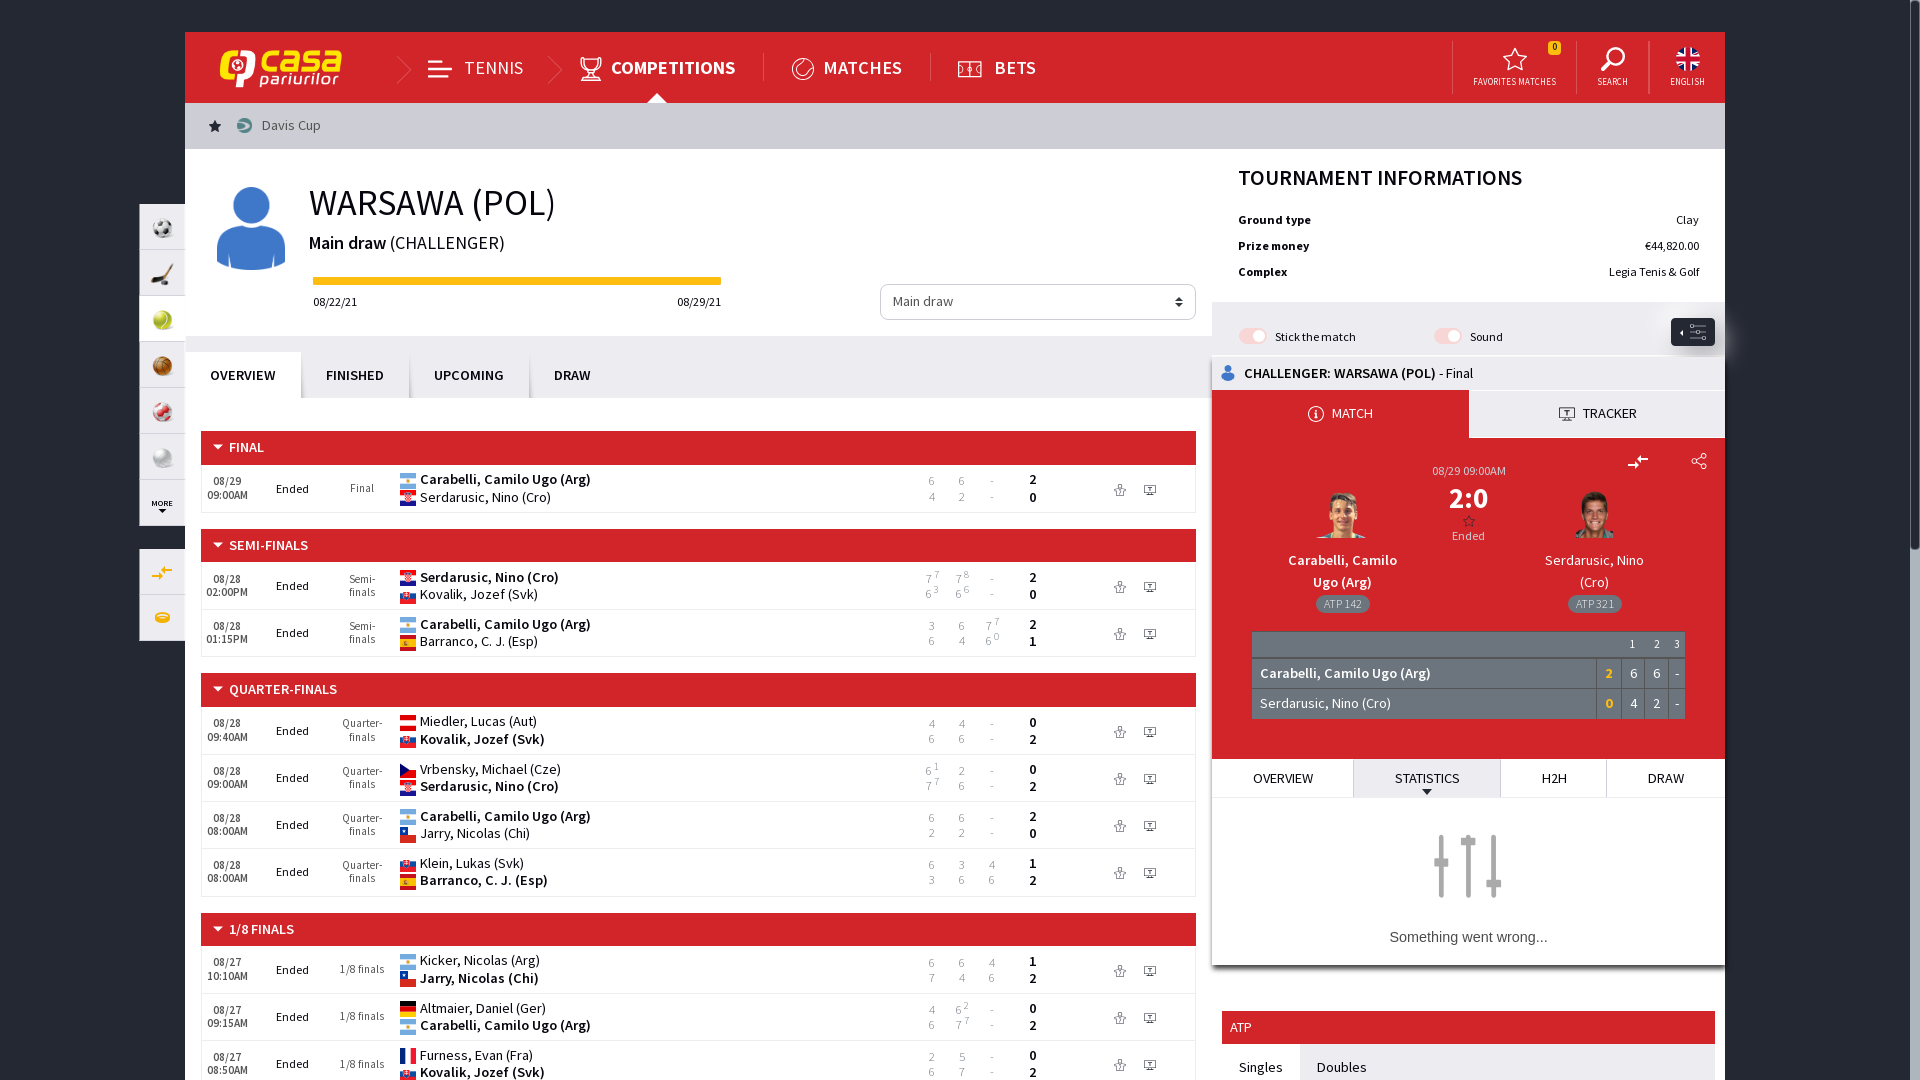  What do you see at coordinates (1120, 634) in the screenshot?
I see `Detail` at bounding box center [1120, 634].